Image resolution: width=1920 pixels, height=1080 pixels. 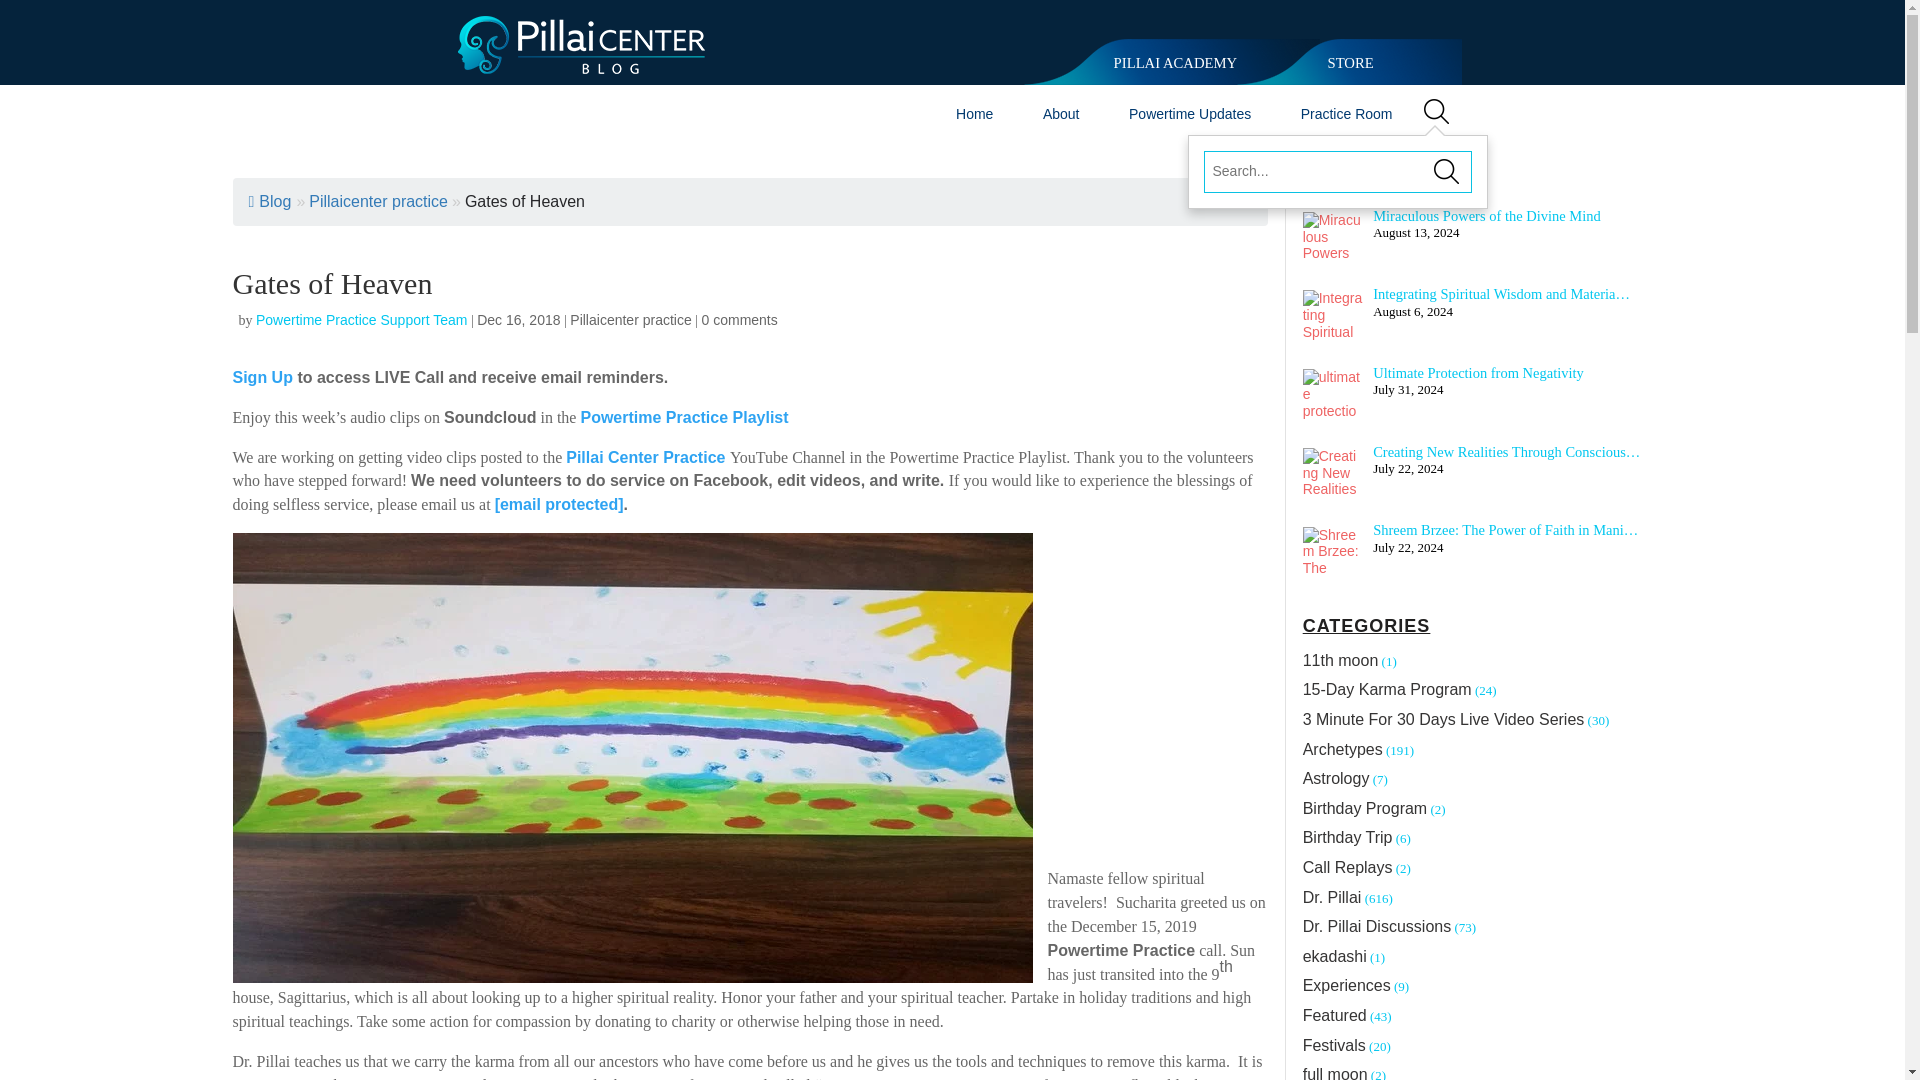 I want to click on Gates of Heaven, so click(x=524, y=201).